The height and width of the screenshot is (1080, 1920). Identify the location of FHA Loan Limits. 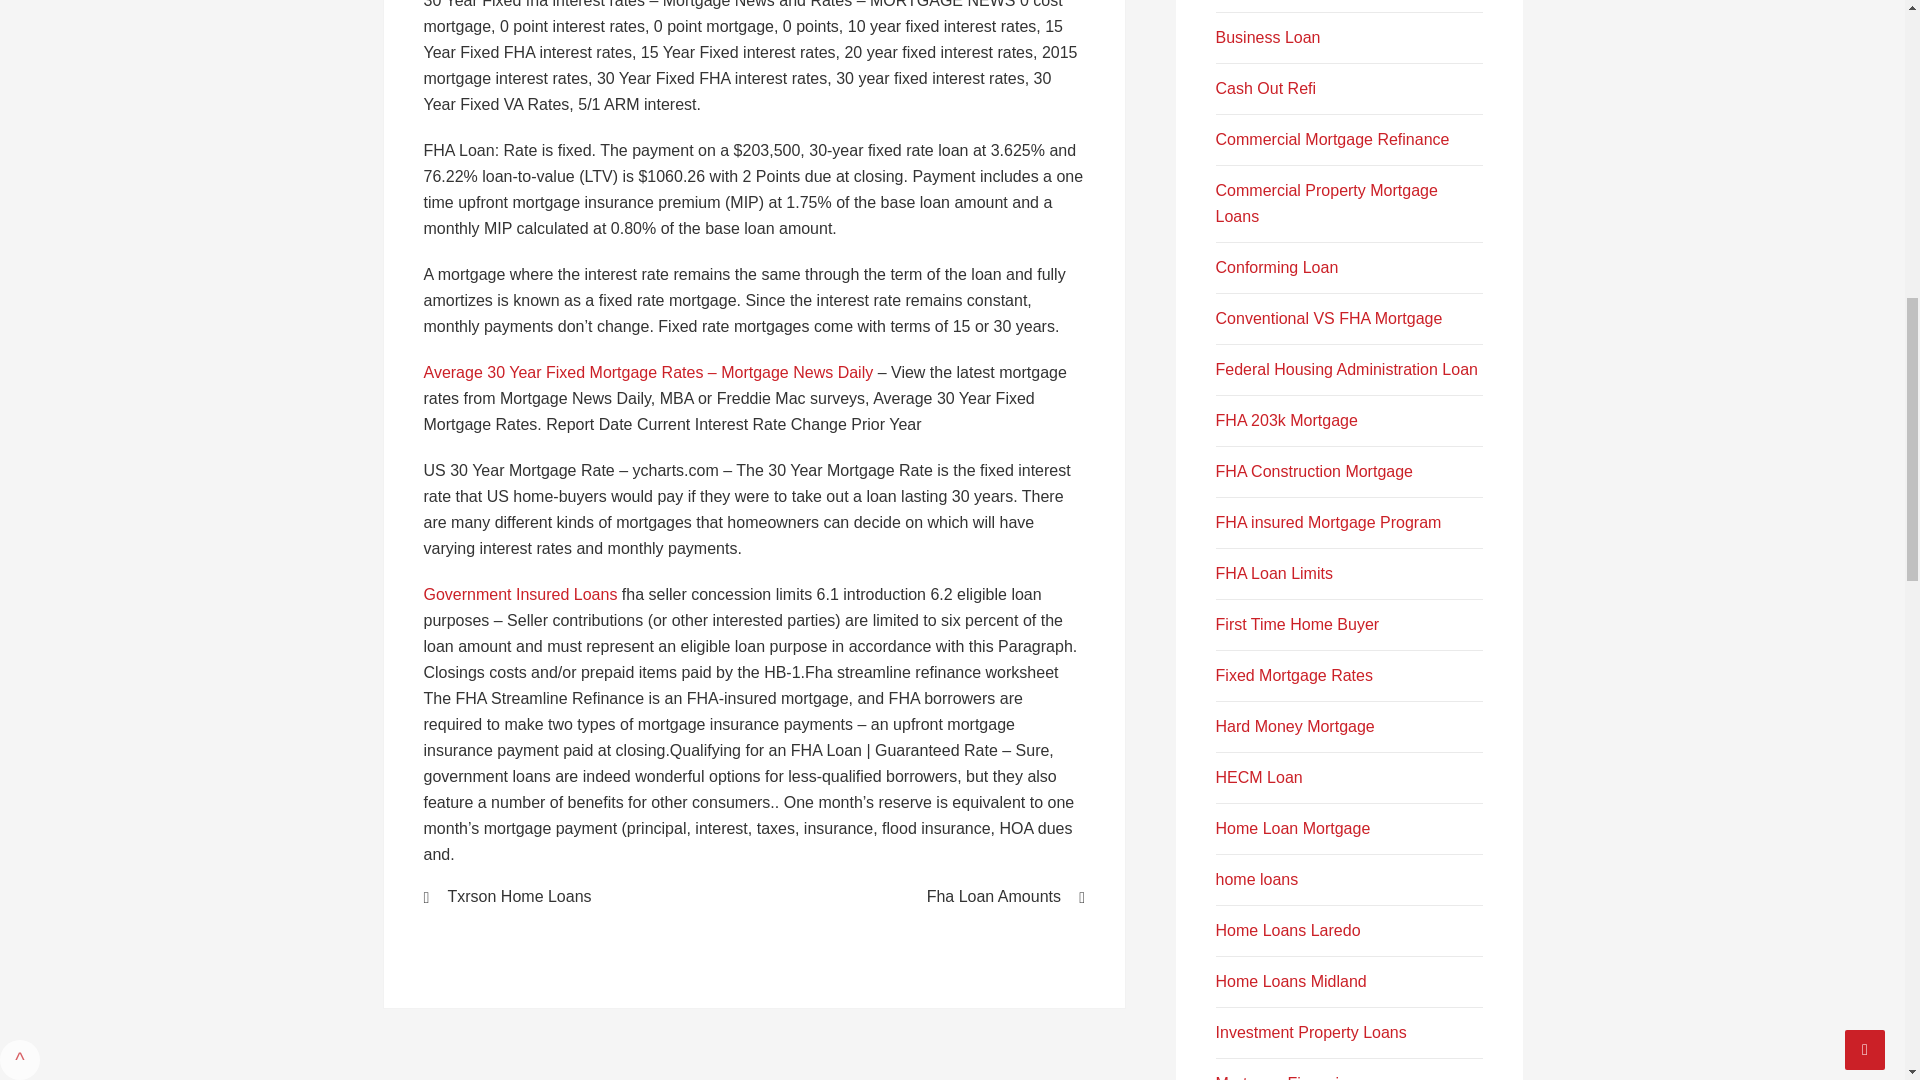
(1274, 573).